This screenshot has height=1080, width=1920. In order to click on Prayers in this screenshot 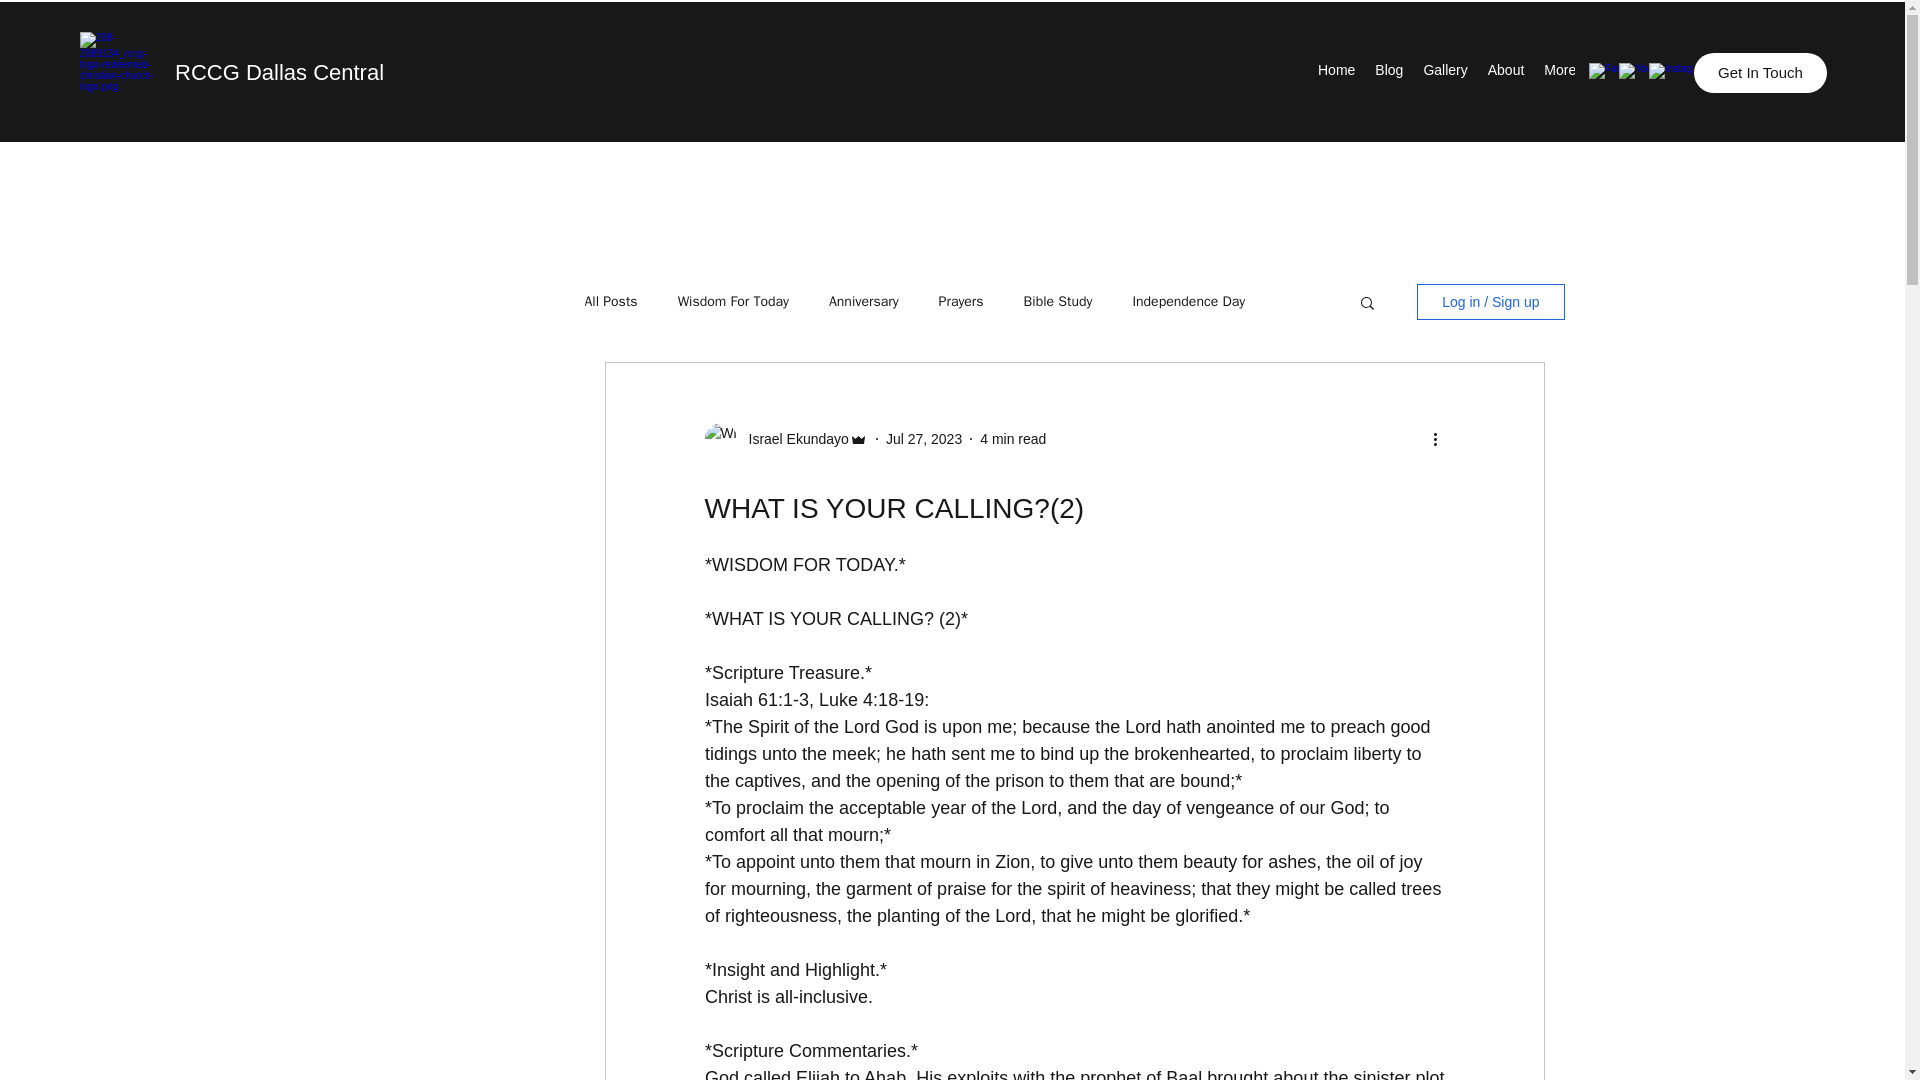, I will do `click(960, 302)`.